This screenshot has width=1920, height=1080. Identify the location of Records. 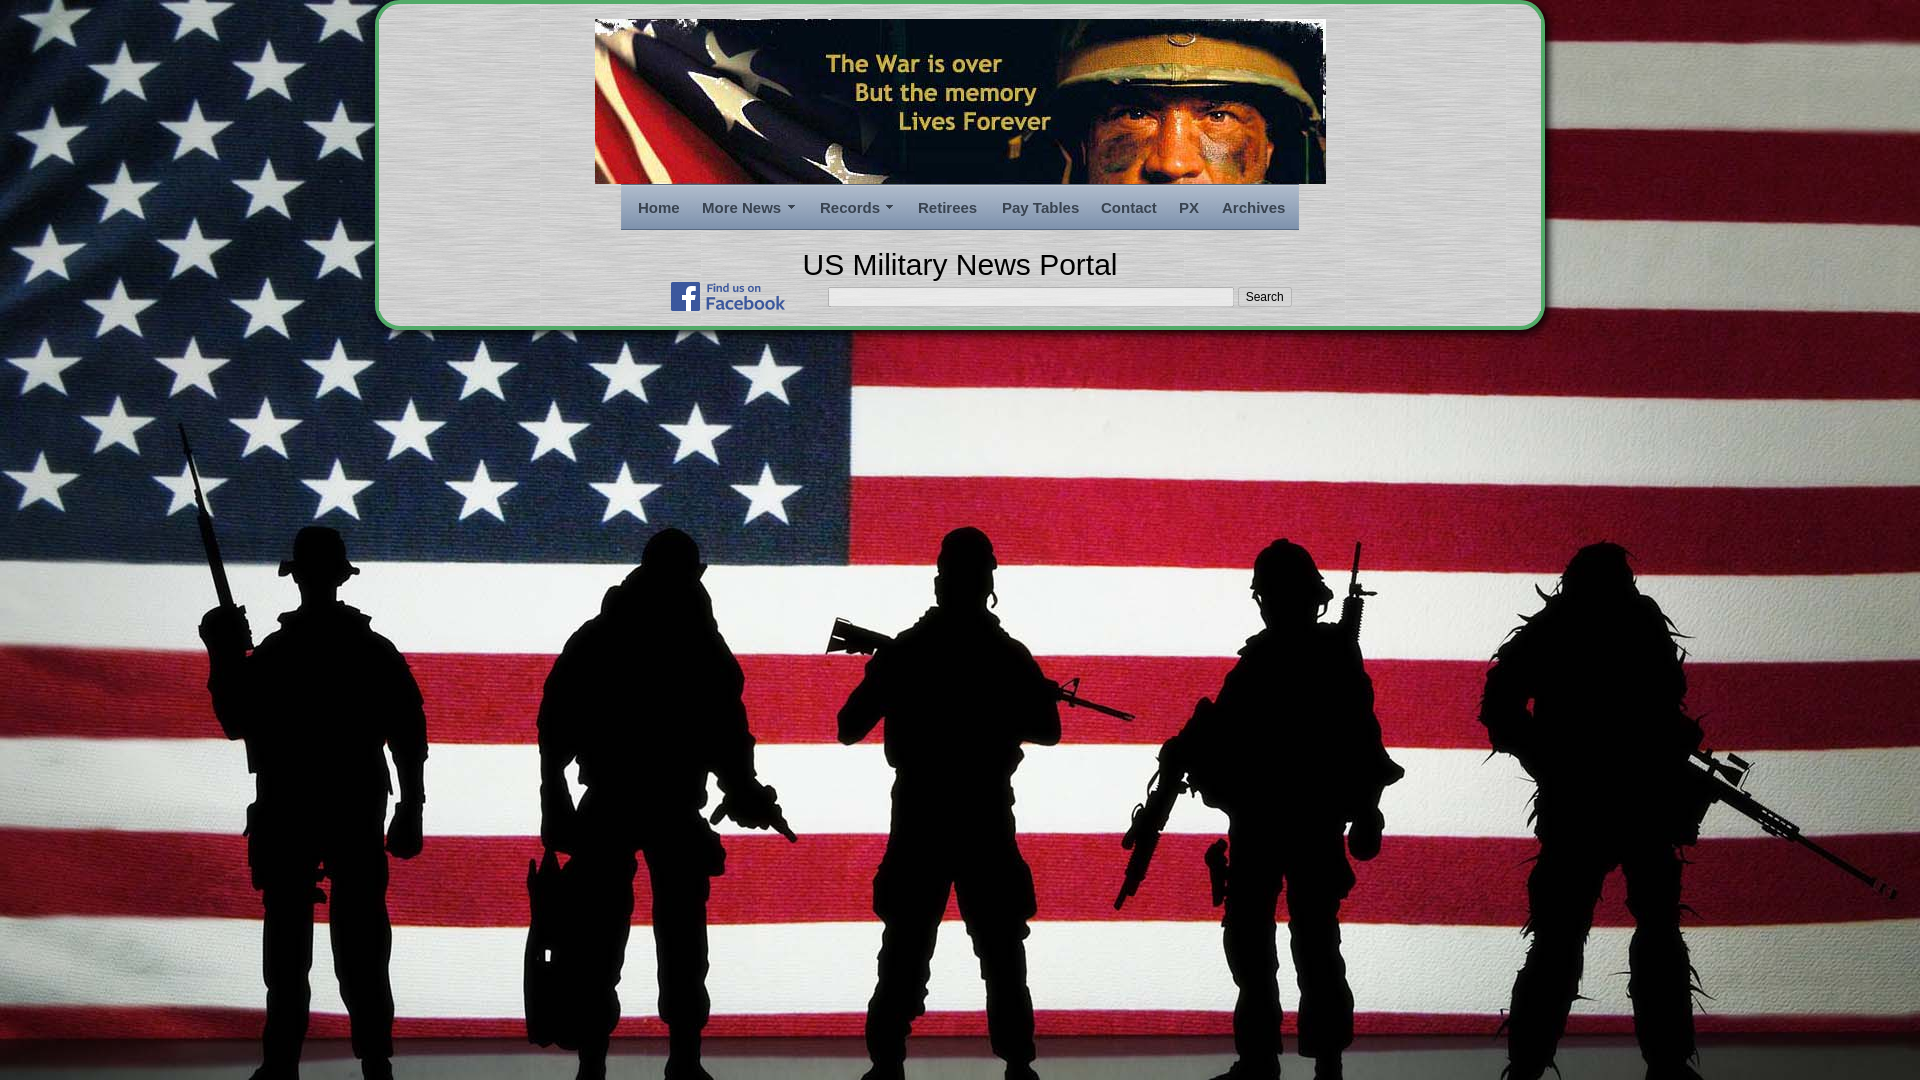
(856, 208).